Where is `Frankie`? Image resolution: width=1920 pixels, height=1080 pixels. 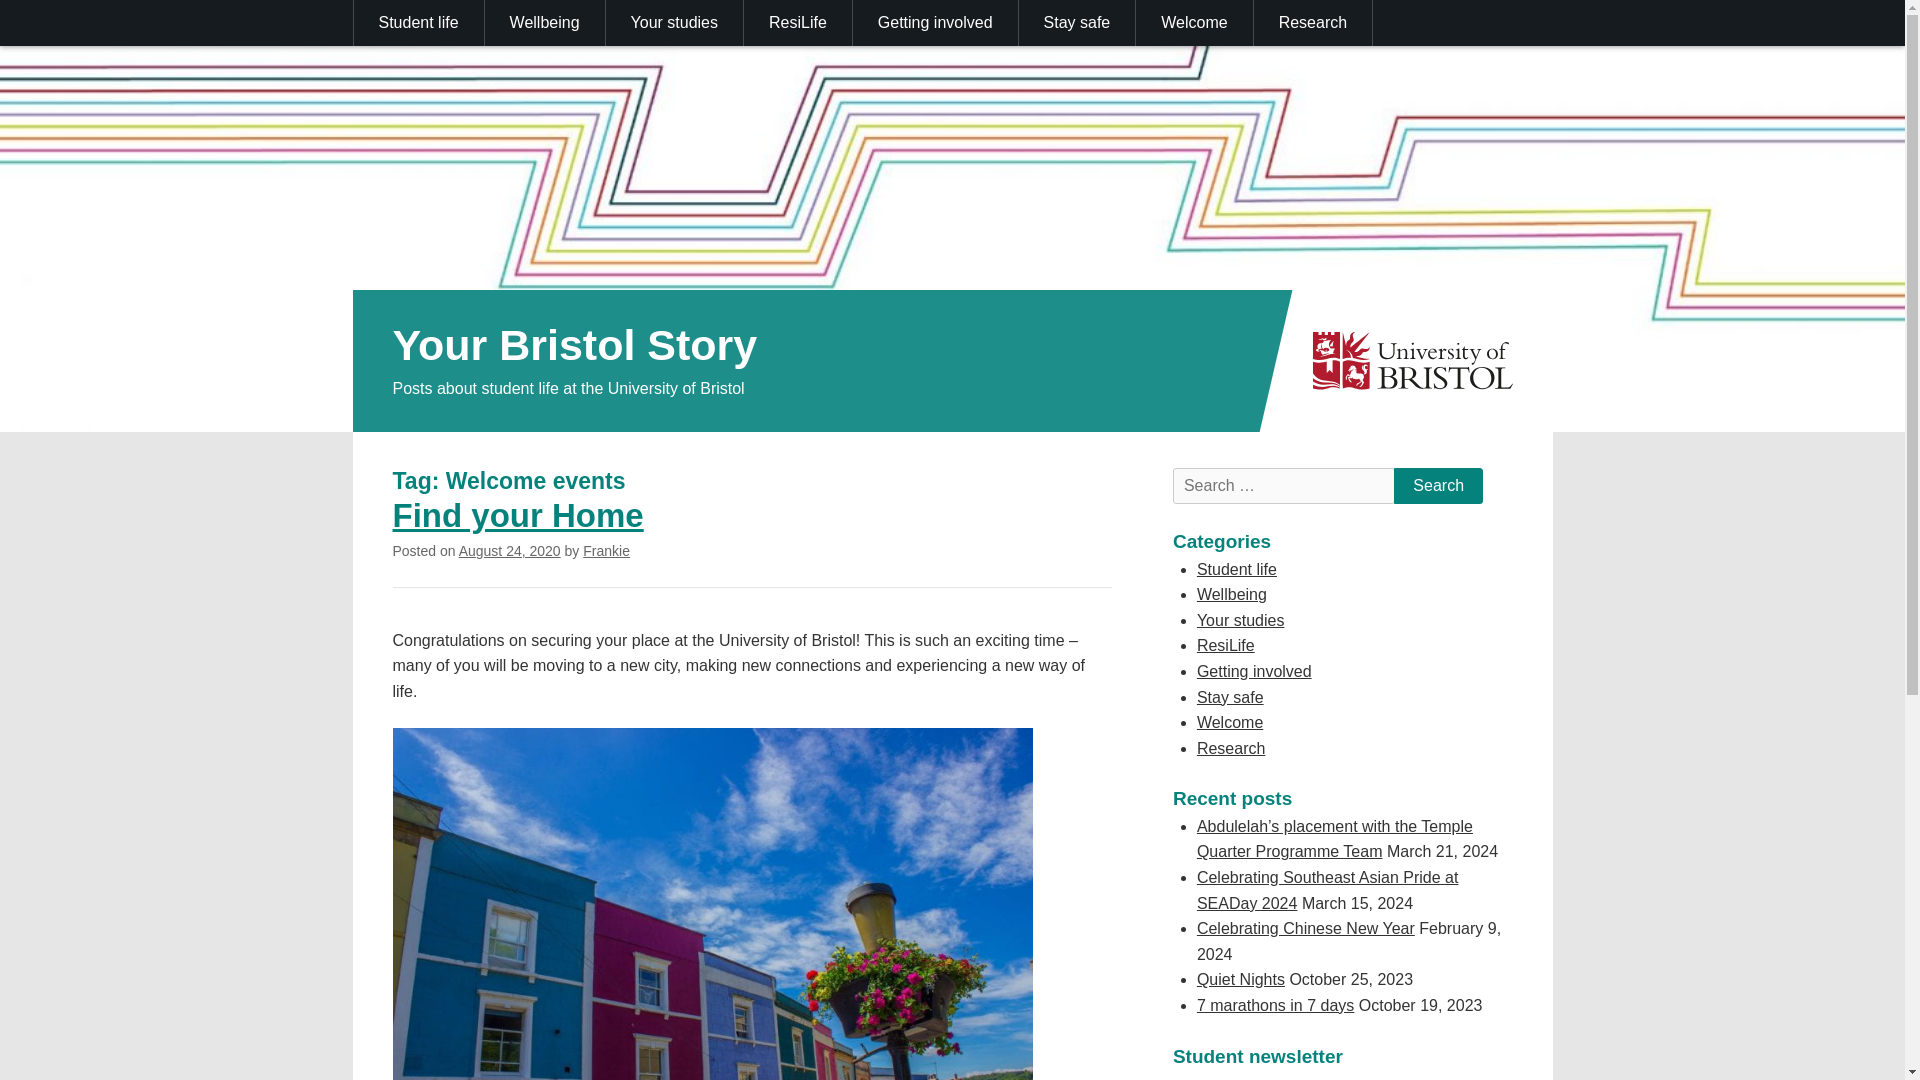
Frankie is located at coordinates (606, 551).